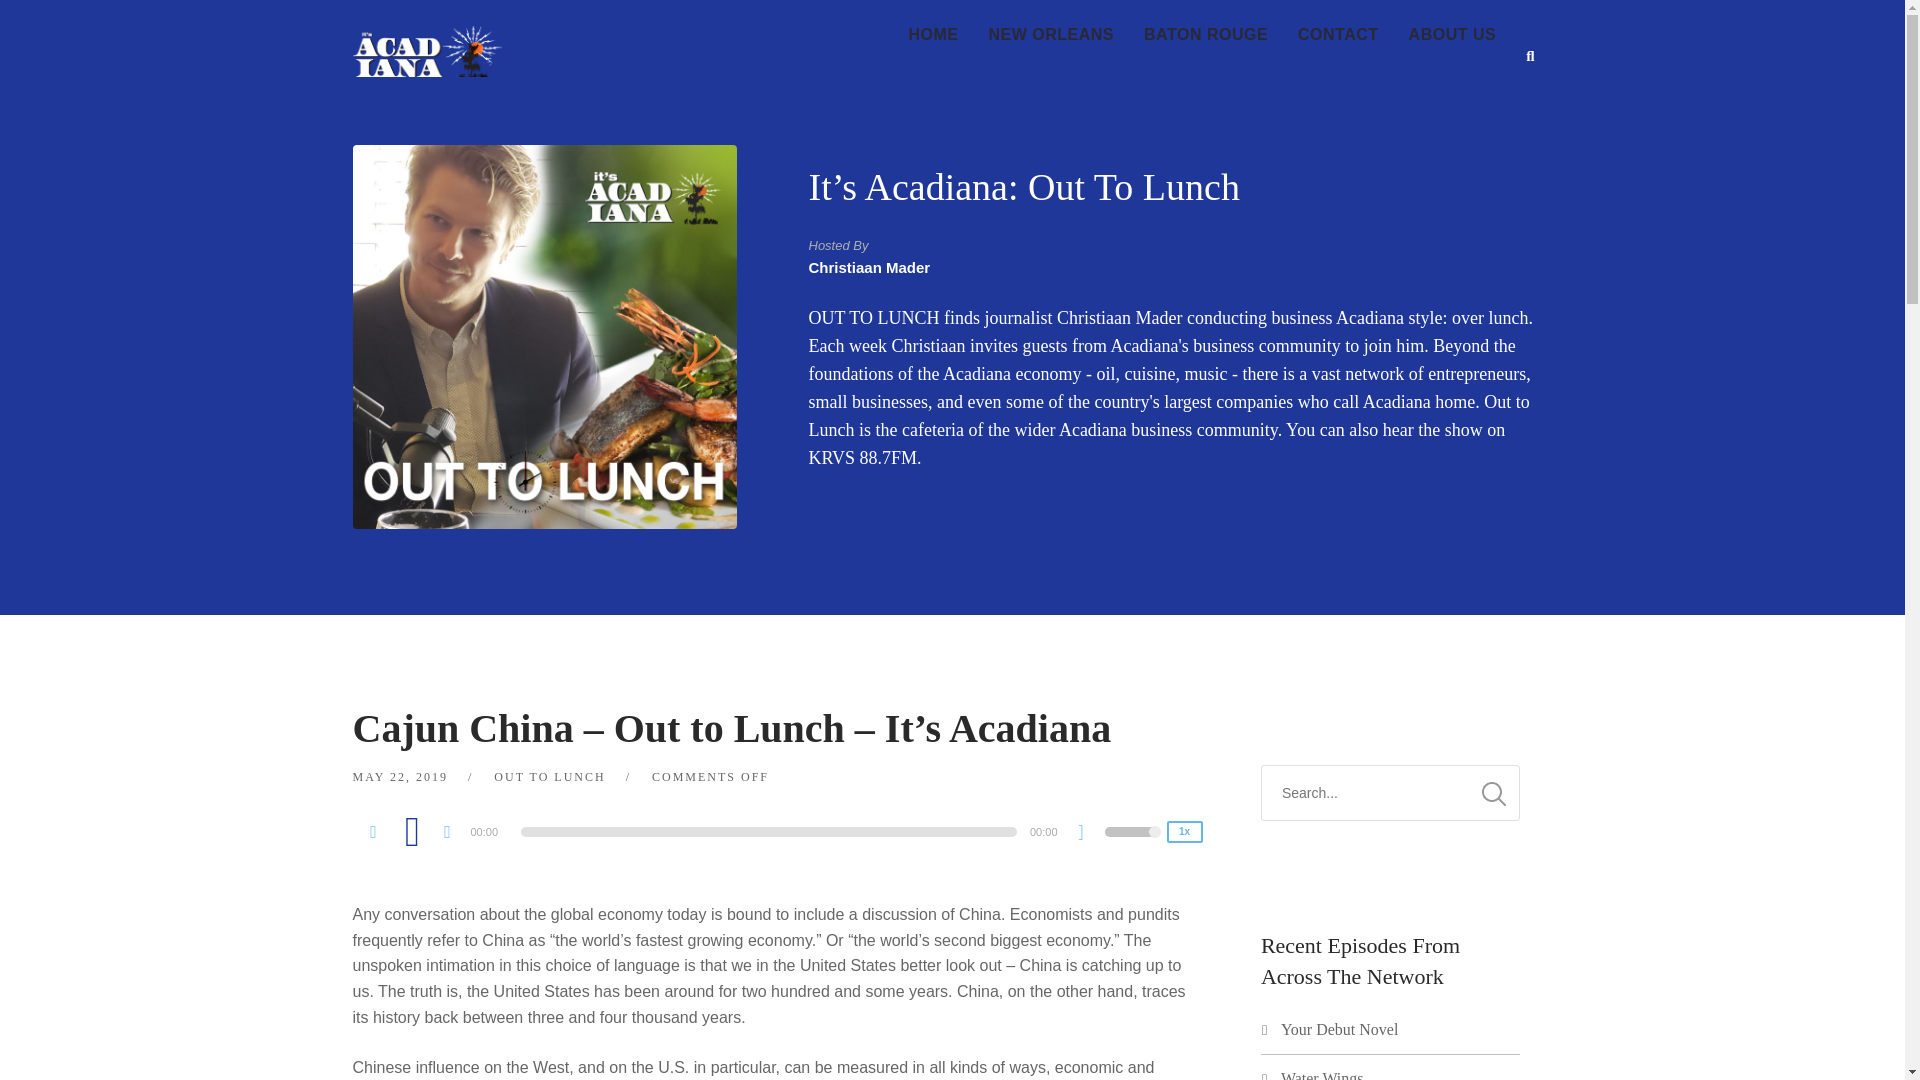 The image size is (1920, 1080). I want to click on It's Acadiana, so click(426, 38).